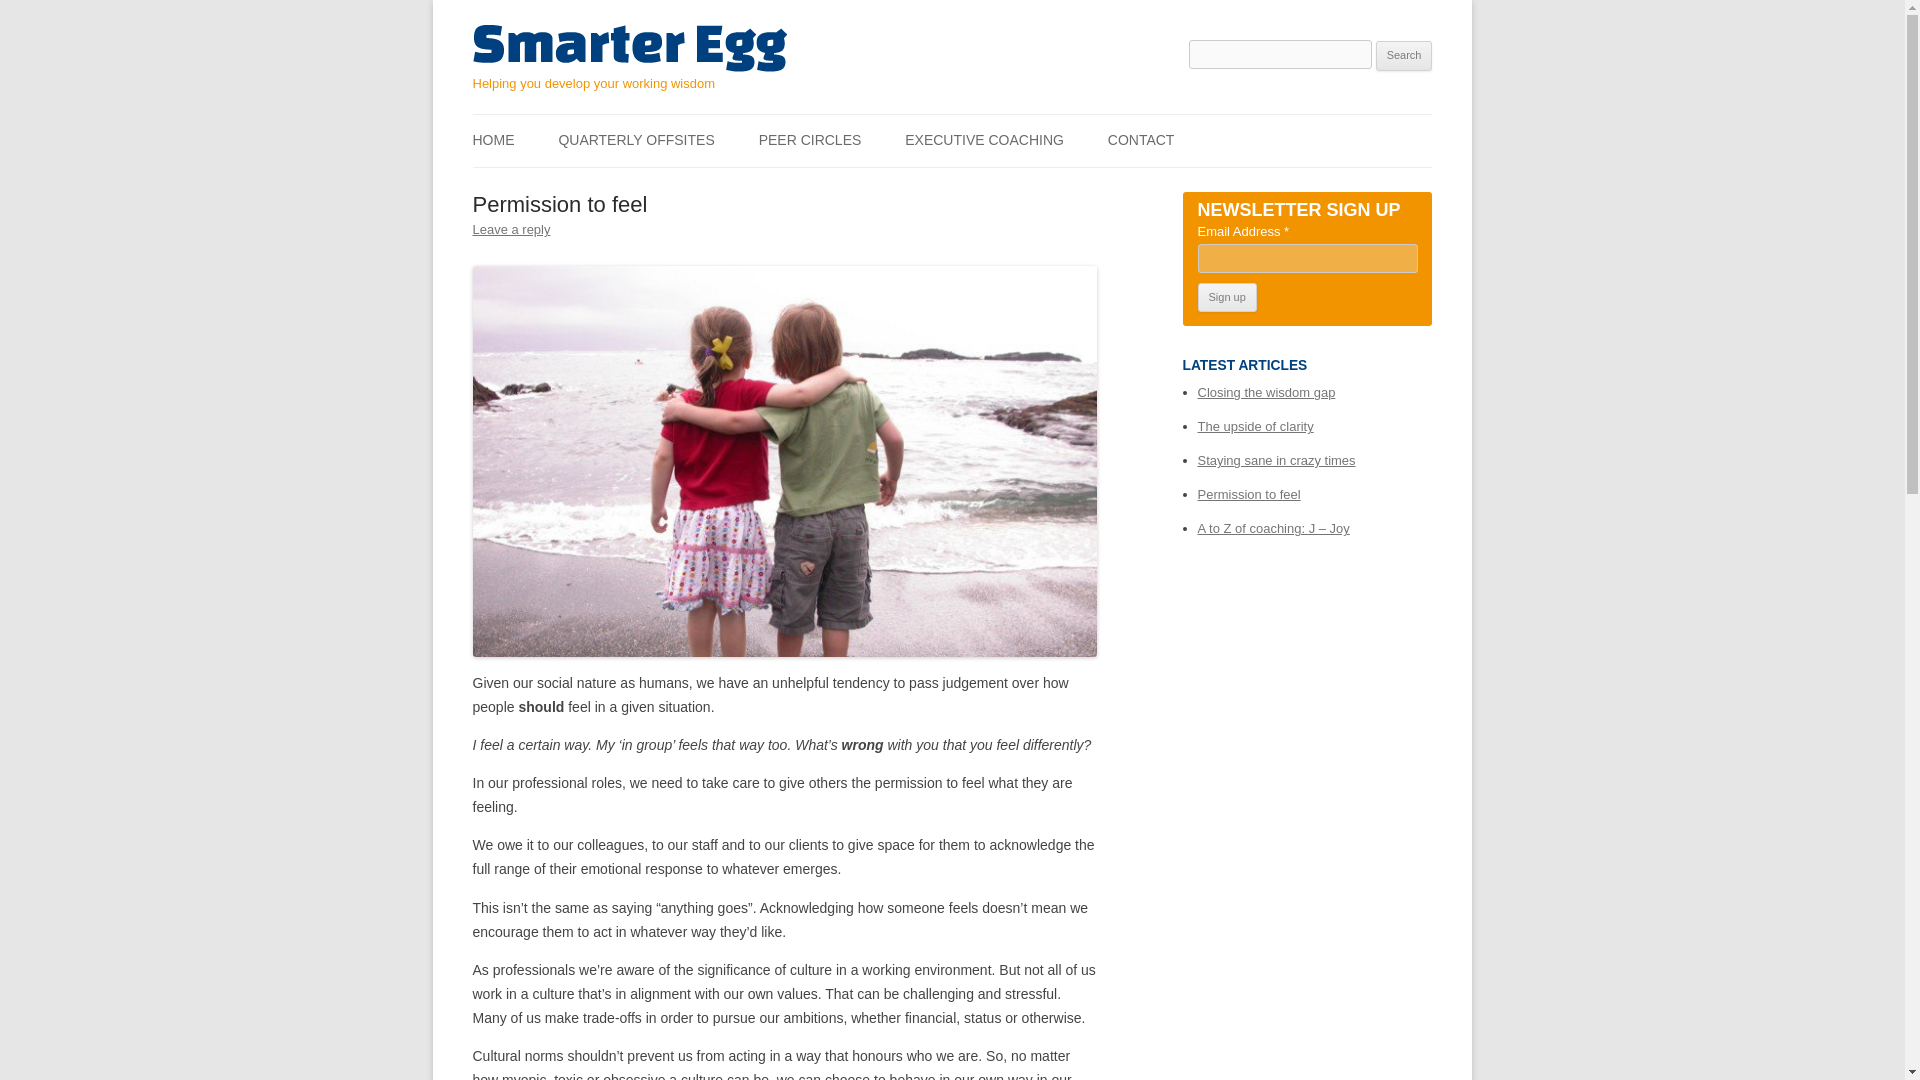 Image resolution: width=1920 pixels, height=1080 pixels. Describe the element at coordinates (510, 229) in the screenshot. I see `Leave a reply` at that location.